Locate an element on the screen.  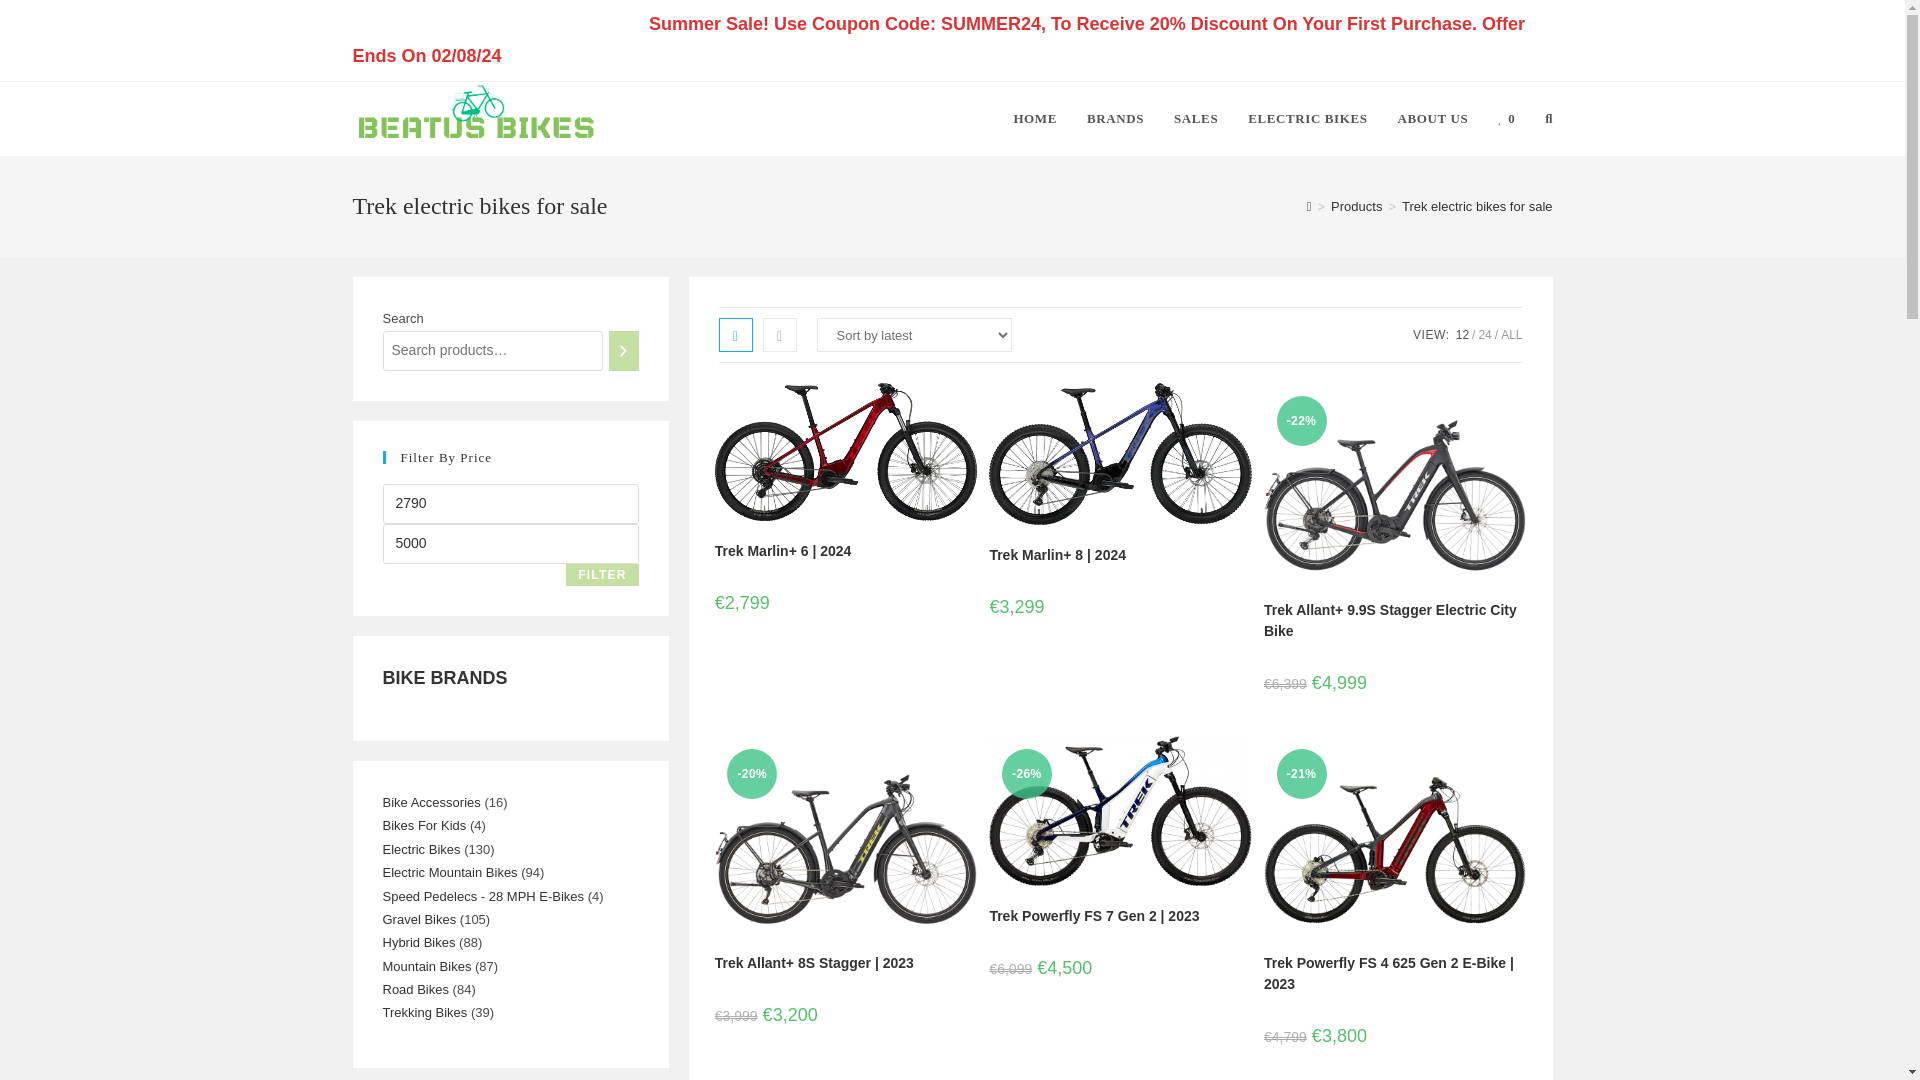
My Account is located at coordinates (402, 23).